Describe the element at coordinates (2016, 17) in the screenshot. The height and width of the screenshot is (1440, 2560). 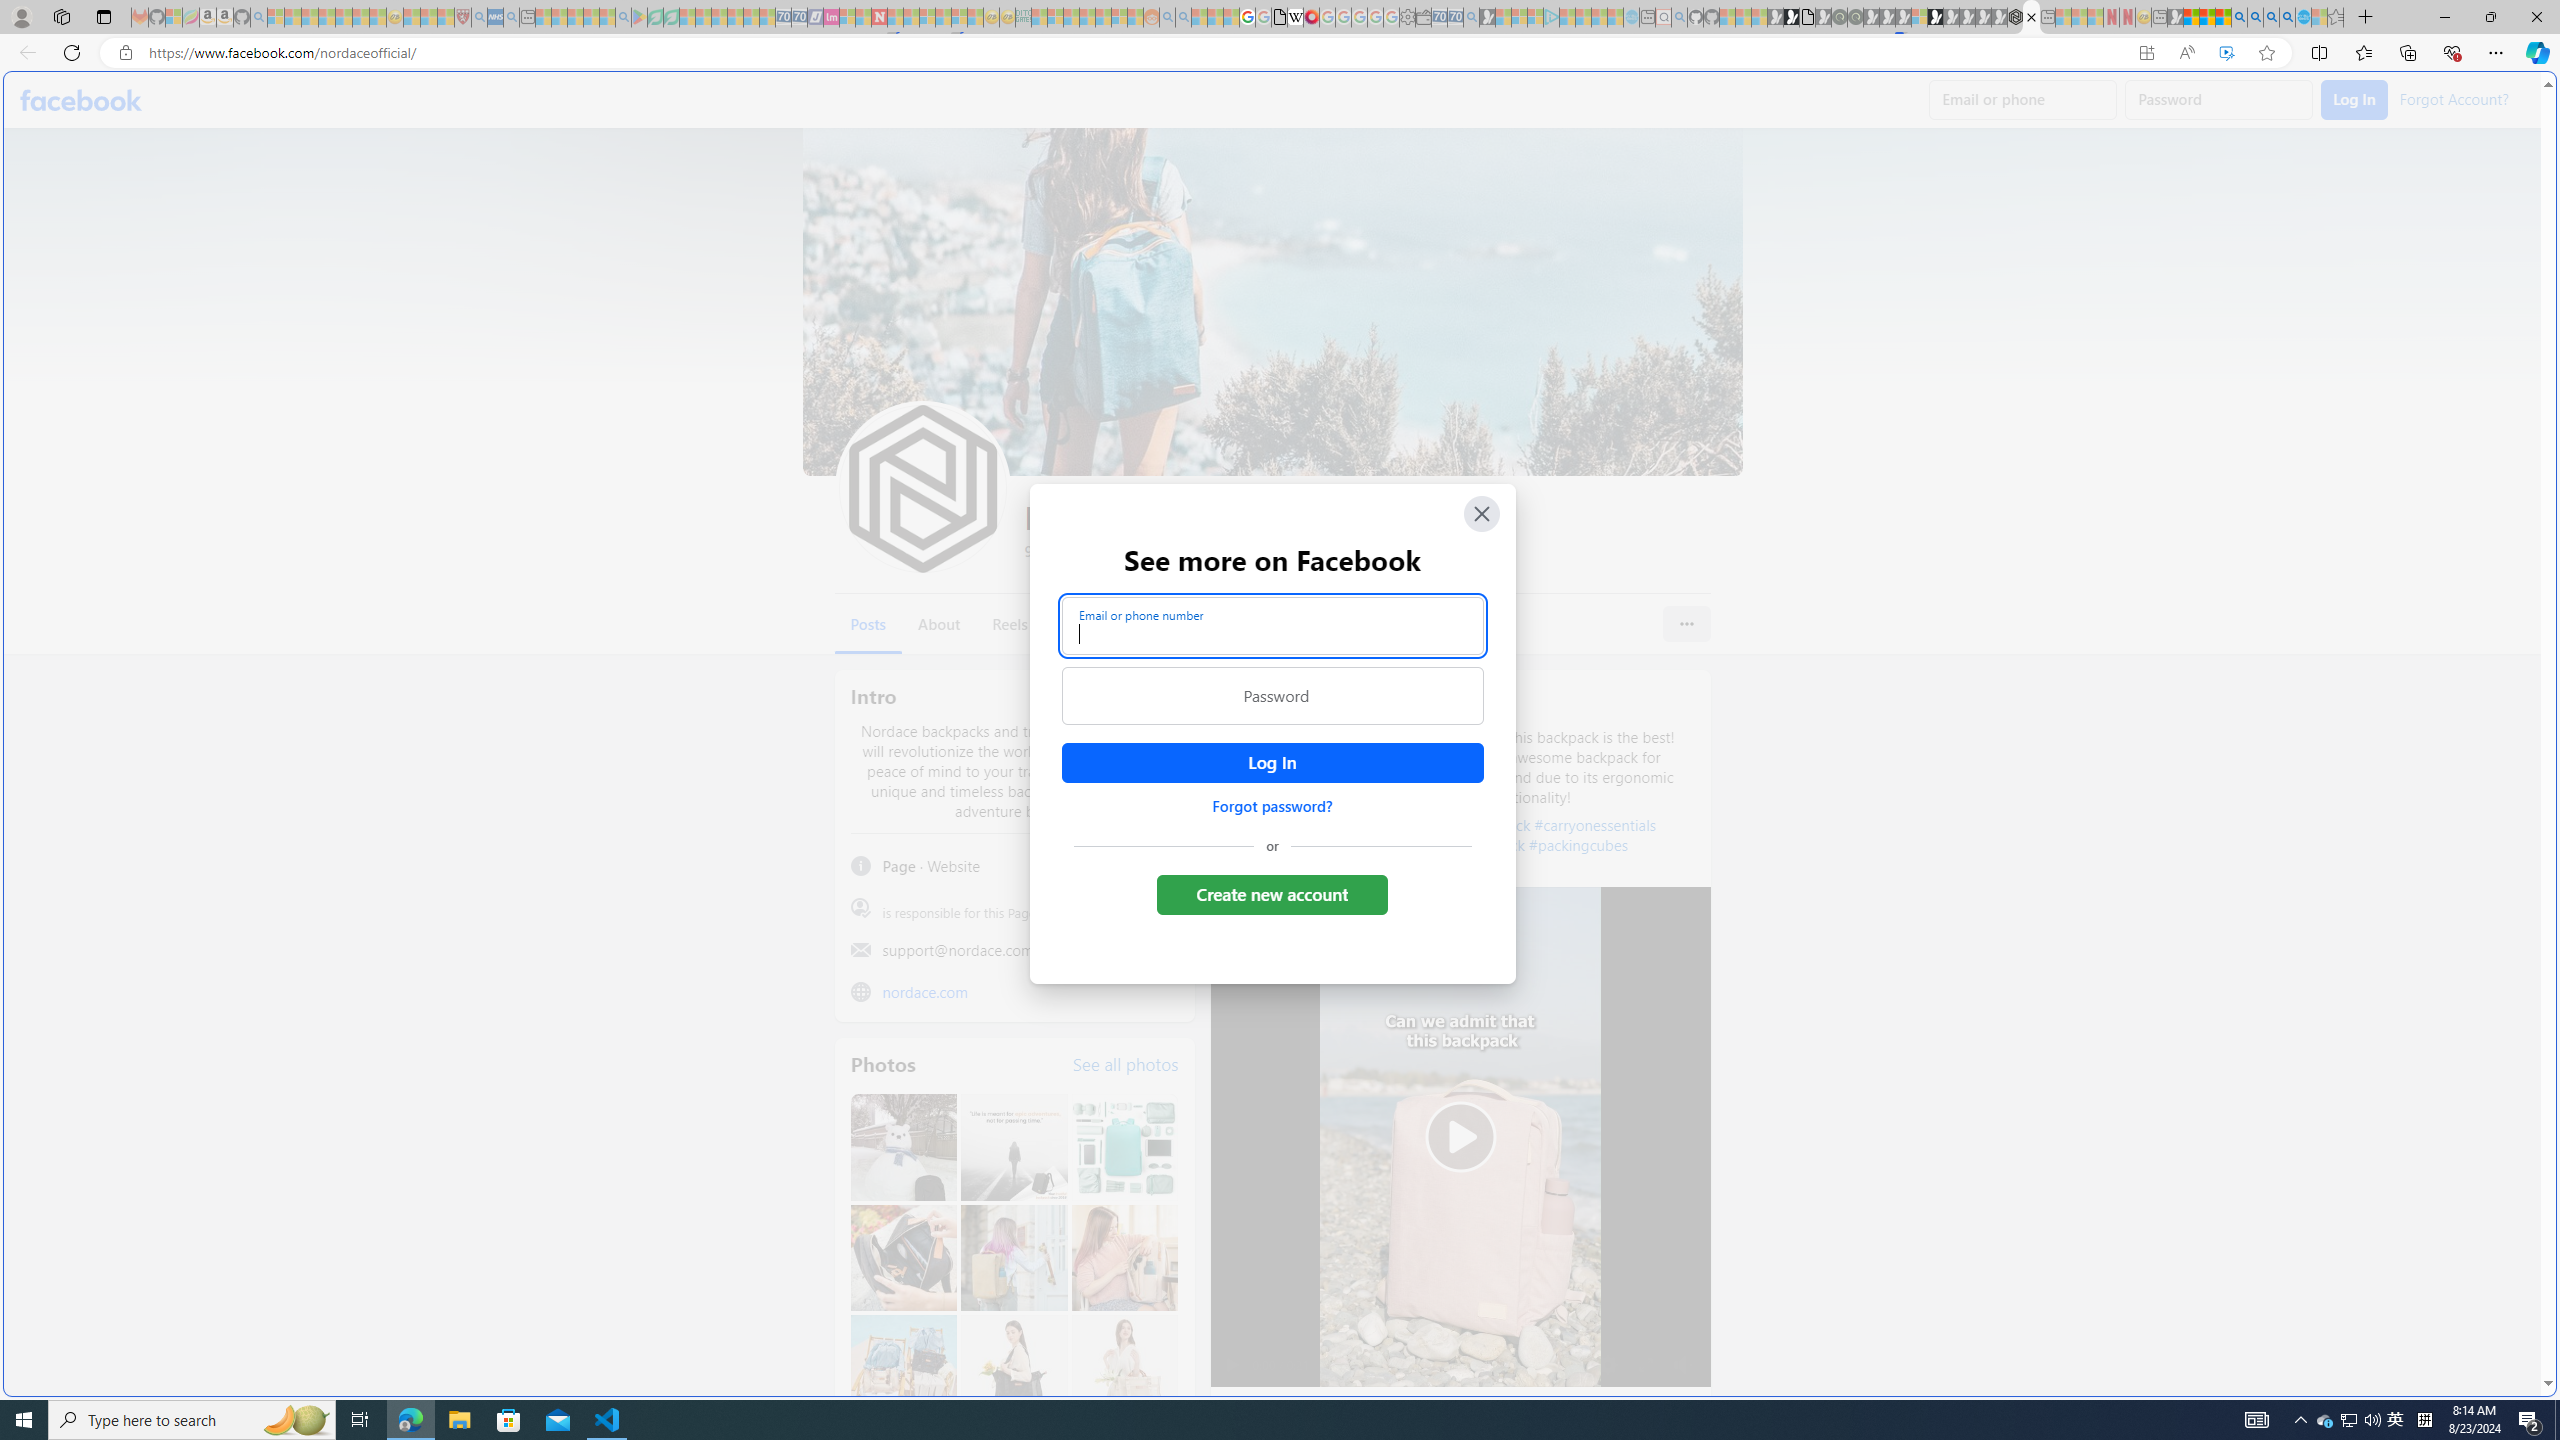
I see `Nordace - Cooler Bags` at that location.